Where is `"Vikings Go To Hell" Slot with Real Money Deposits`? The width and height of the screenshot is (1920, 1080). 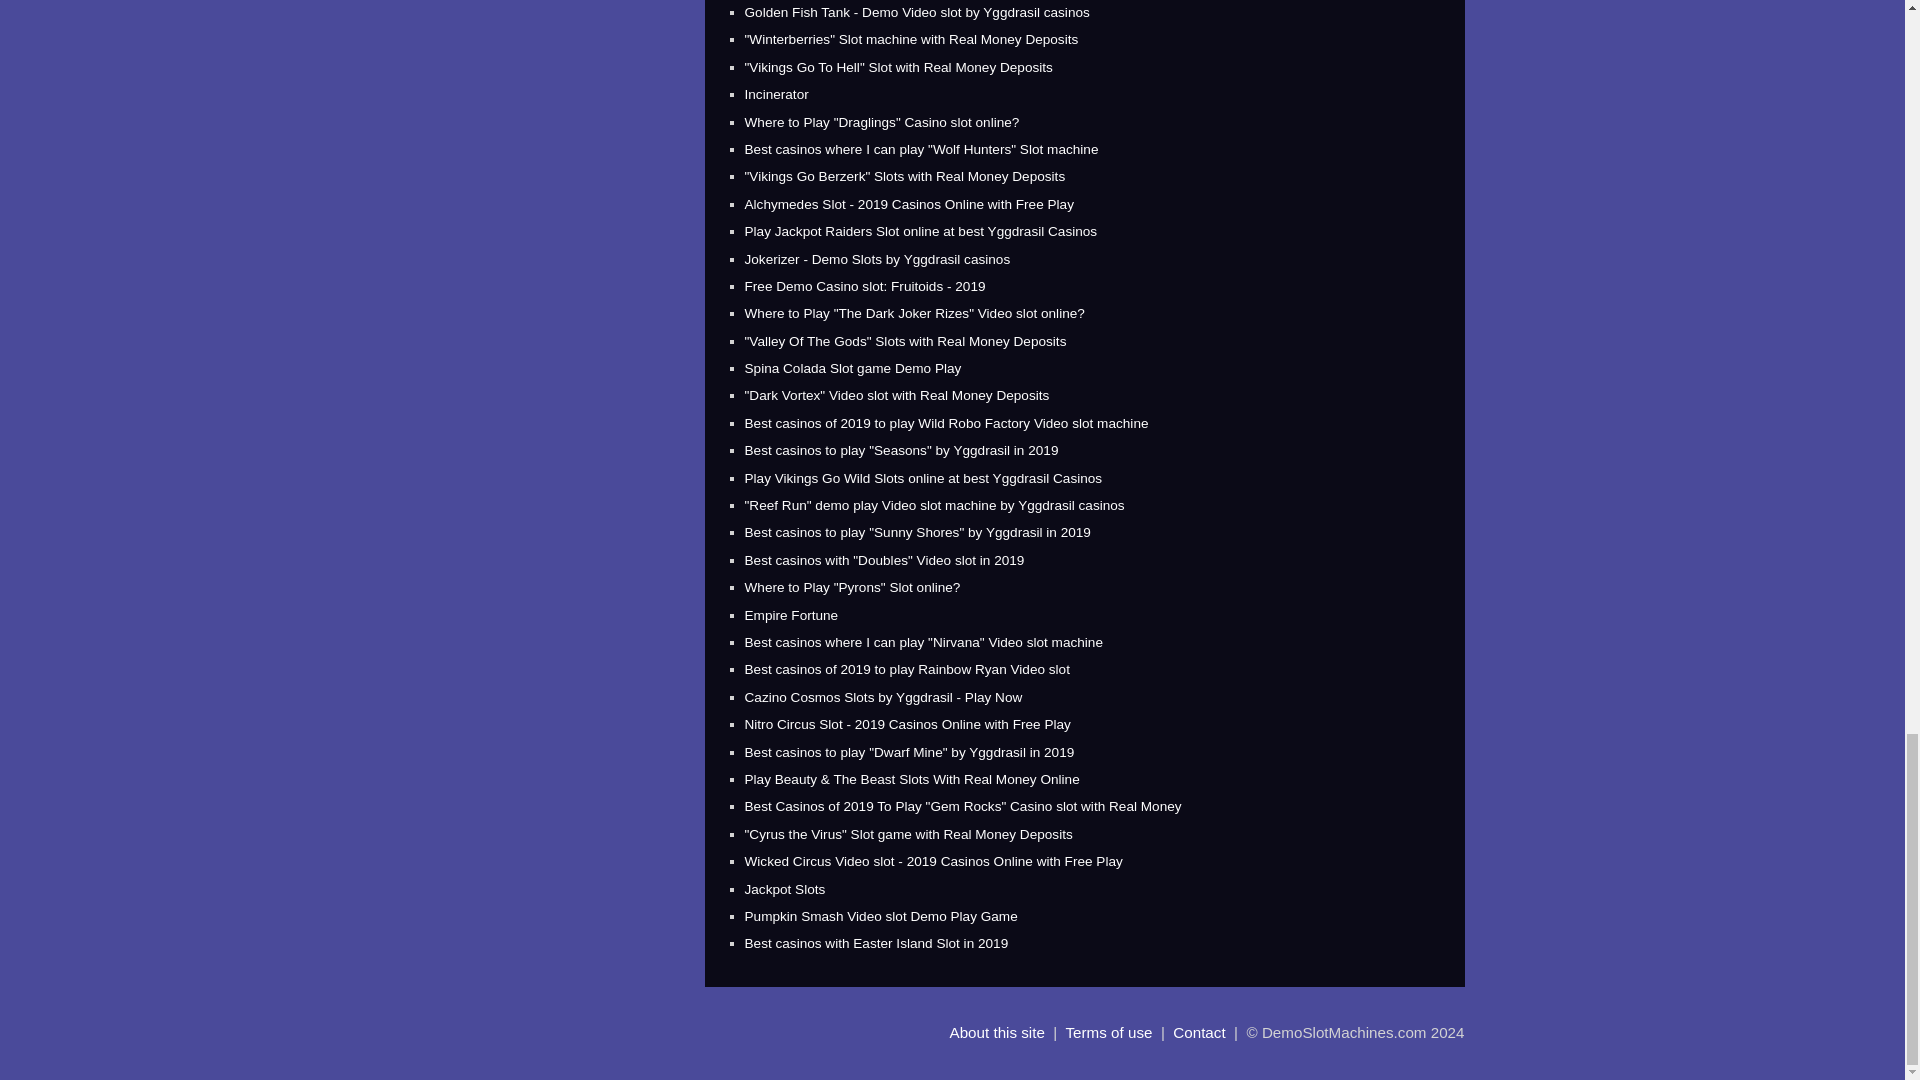 "Vikings Go To Hell" Slot with Real Money Deposits is located at coordinates (898, 67).